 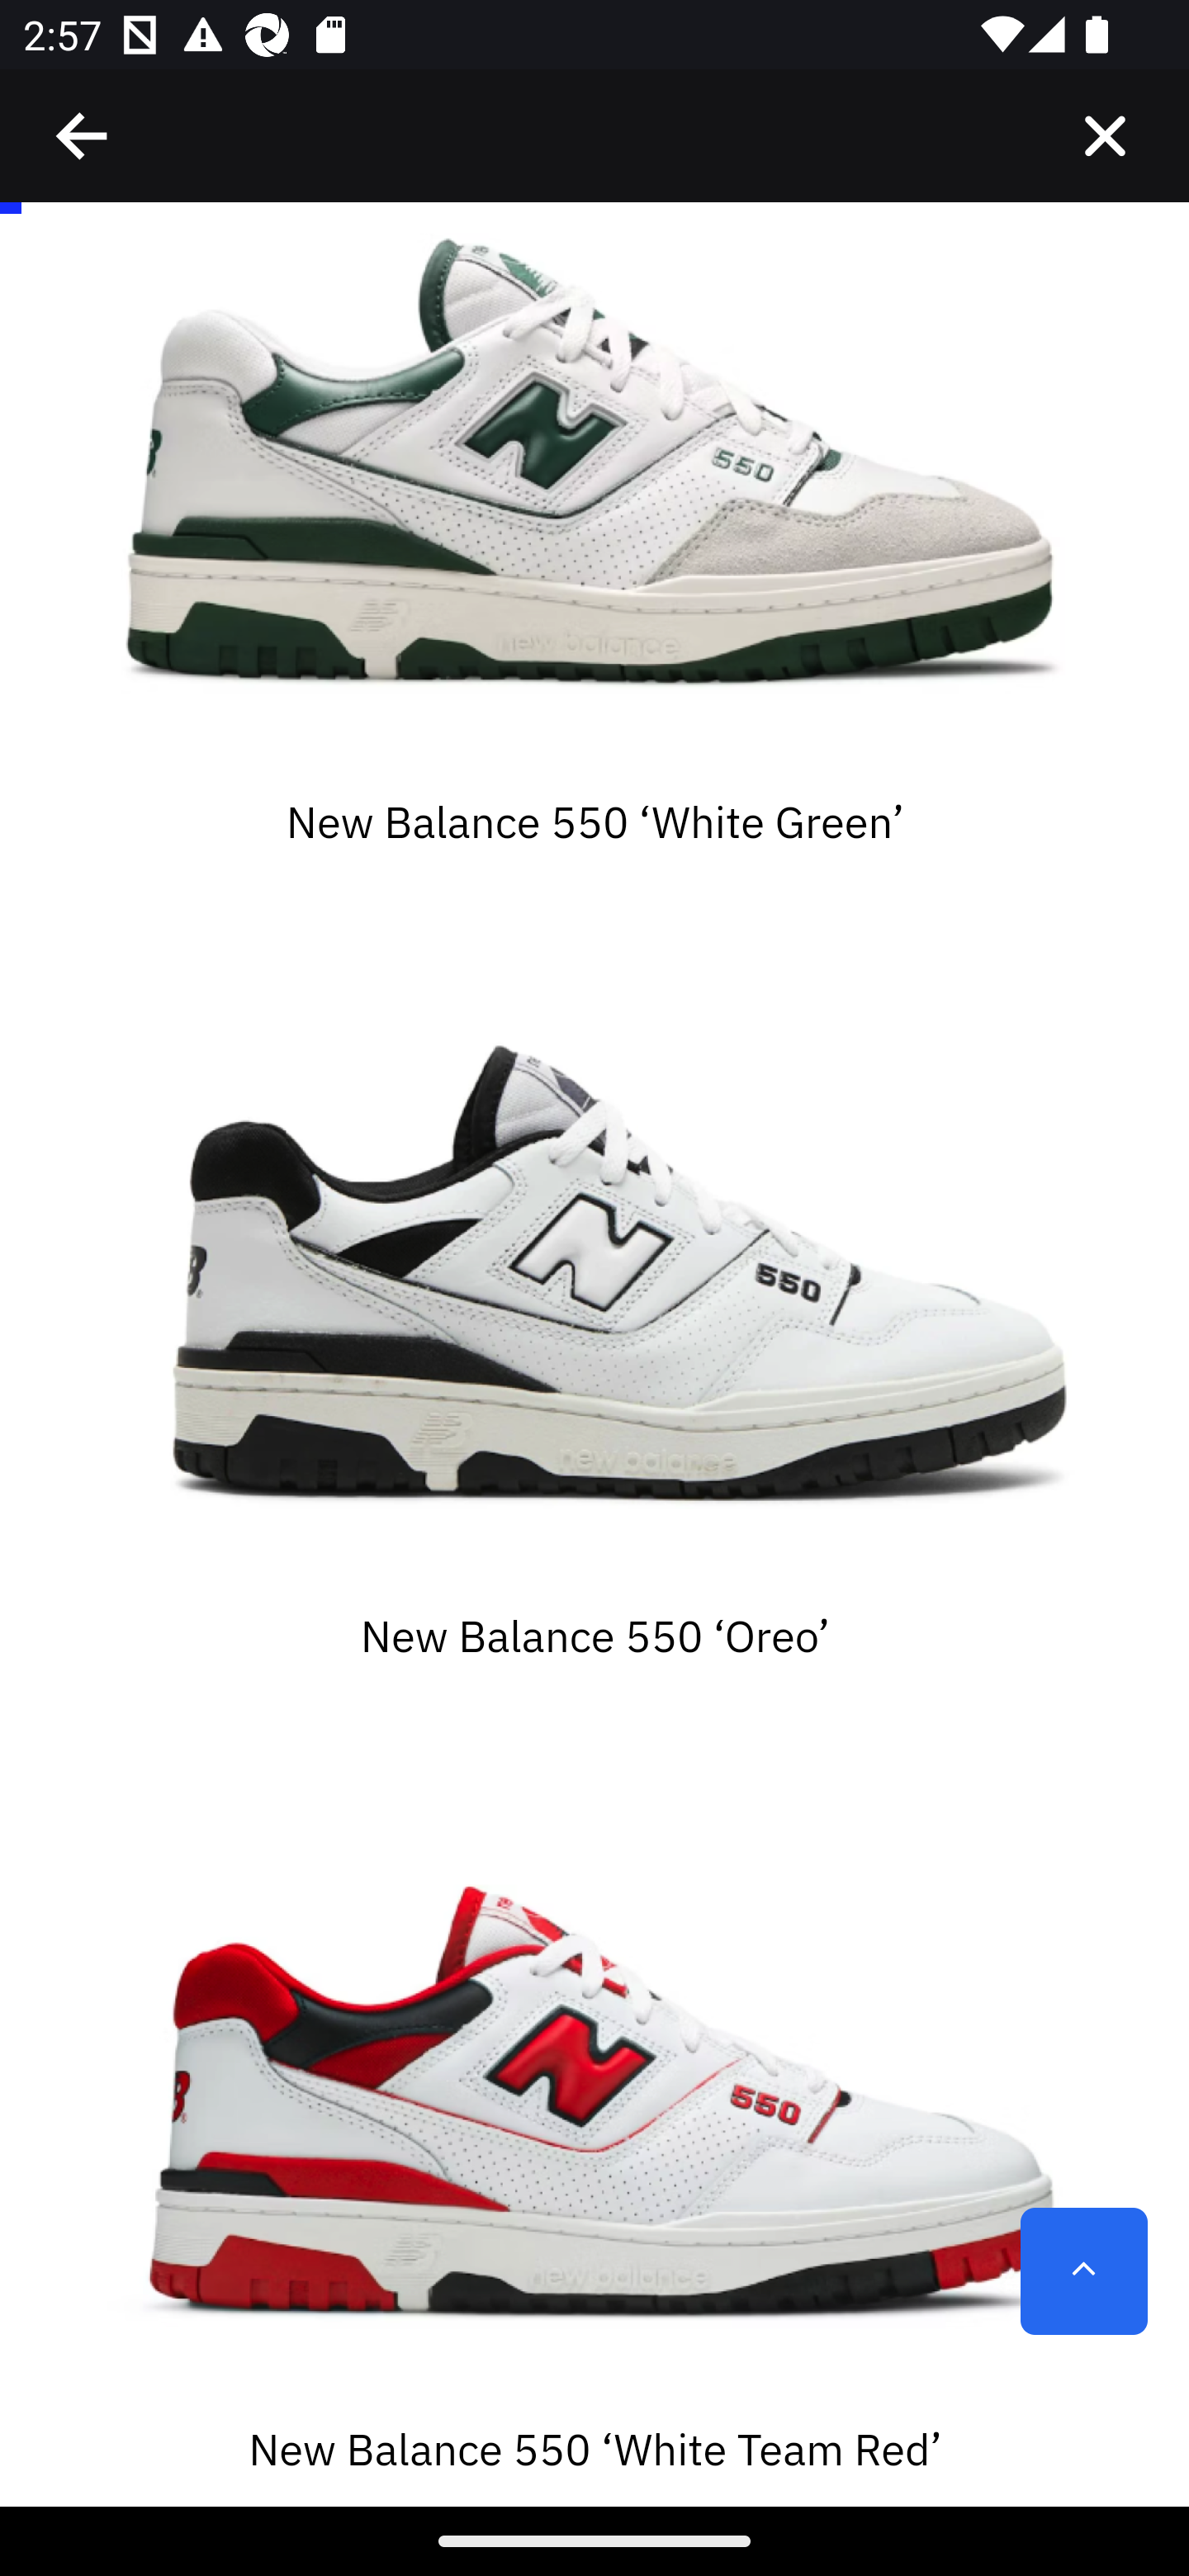 What do you see at coordinates (1105, 136) in the screenshot?
I see `` at bounding box center [1105, 136].